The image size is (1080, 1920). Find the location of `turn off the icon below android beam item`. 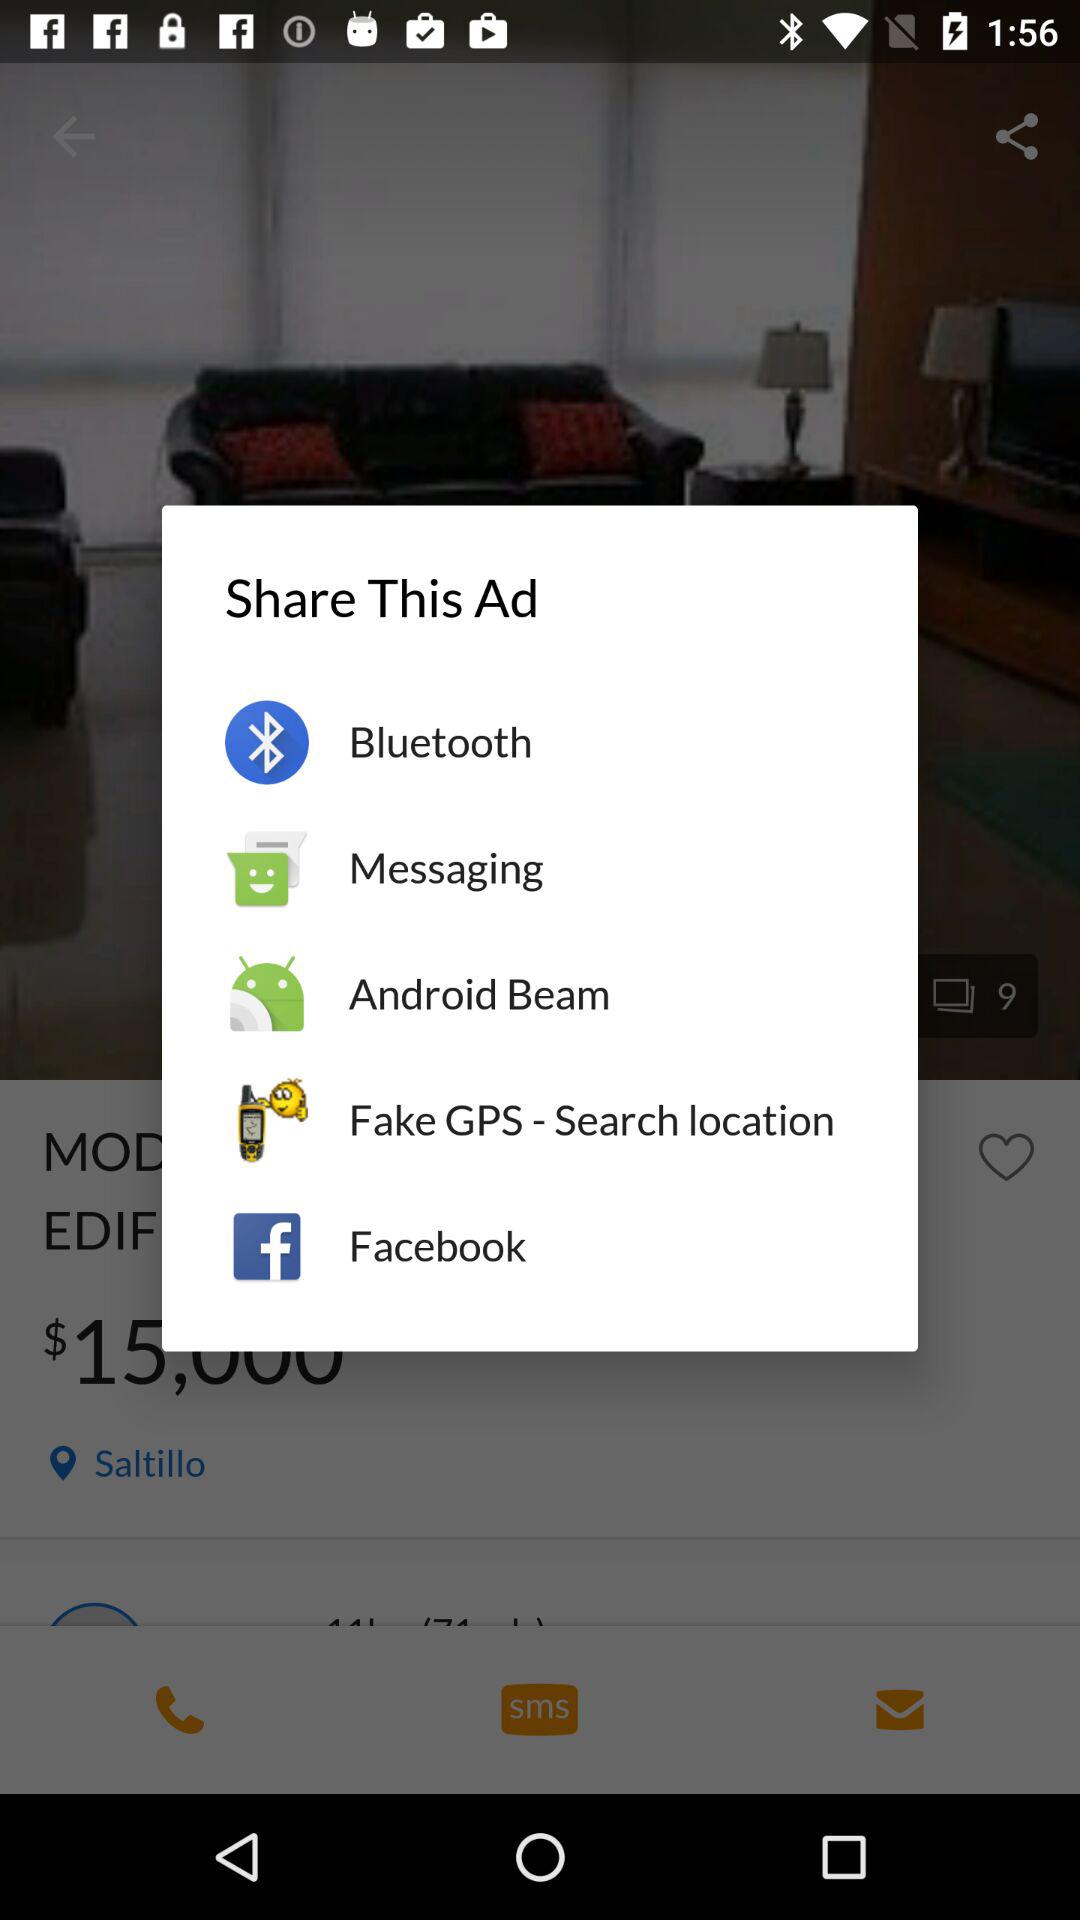

turn off the icon below android beam item is located at coordinates (602, 1120).